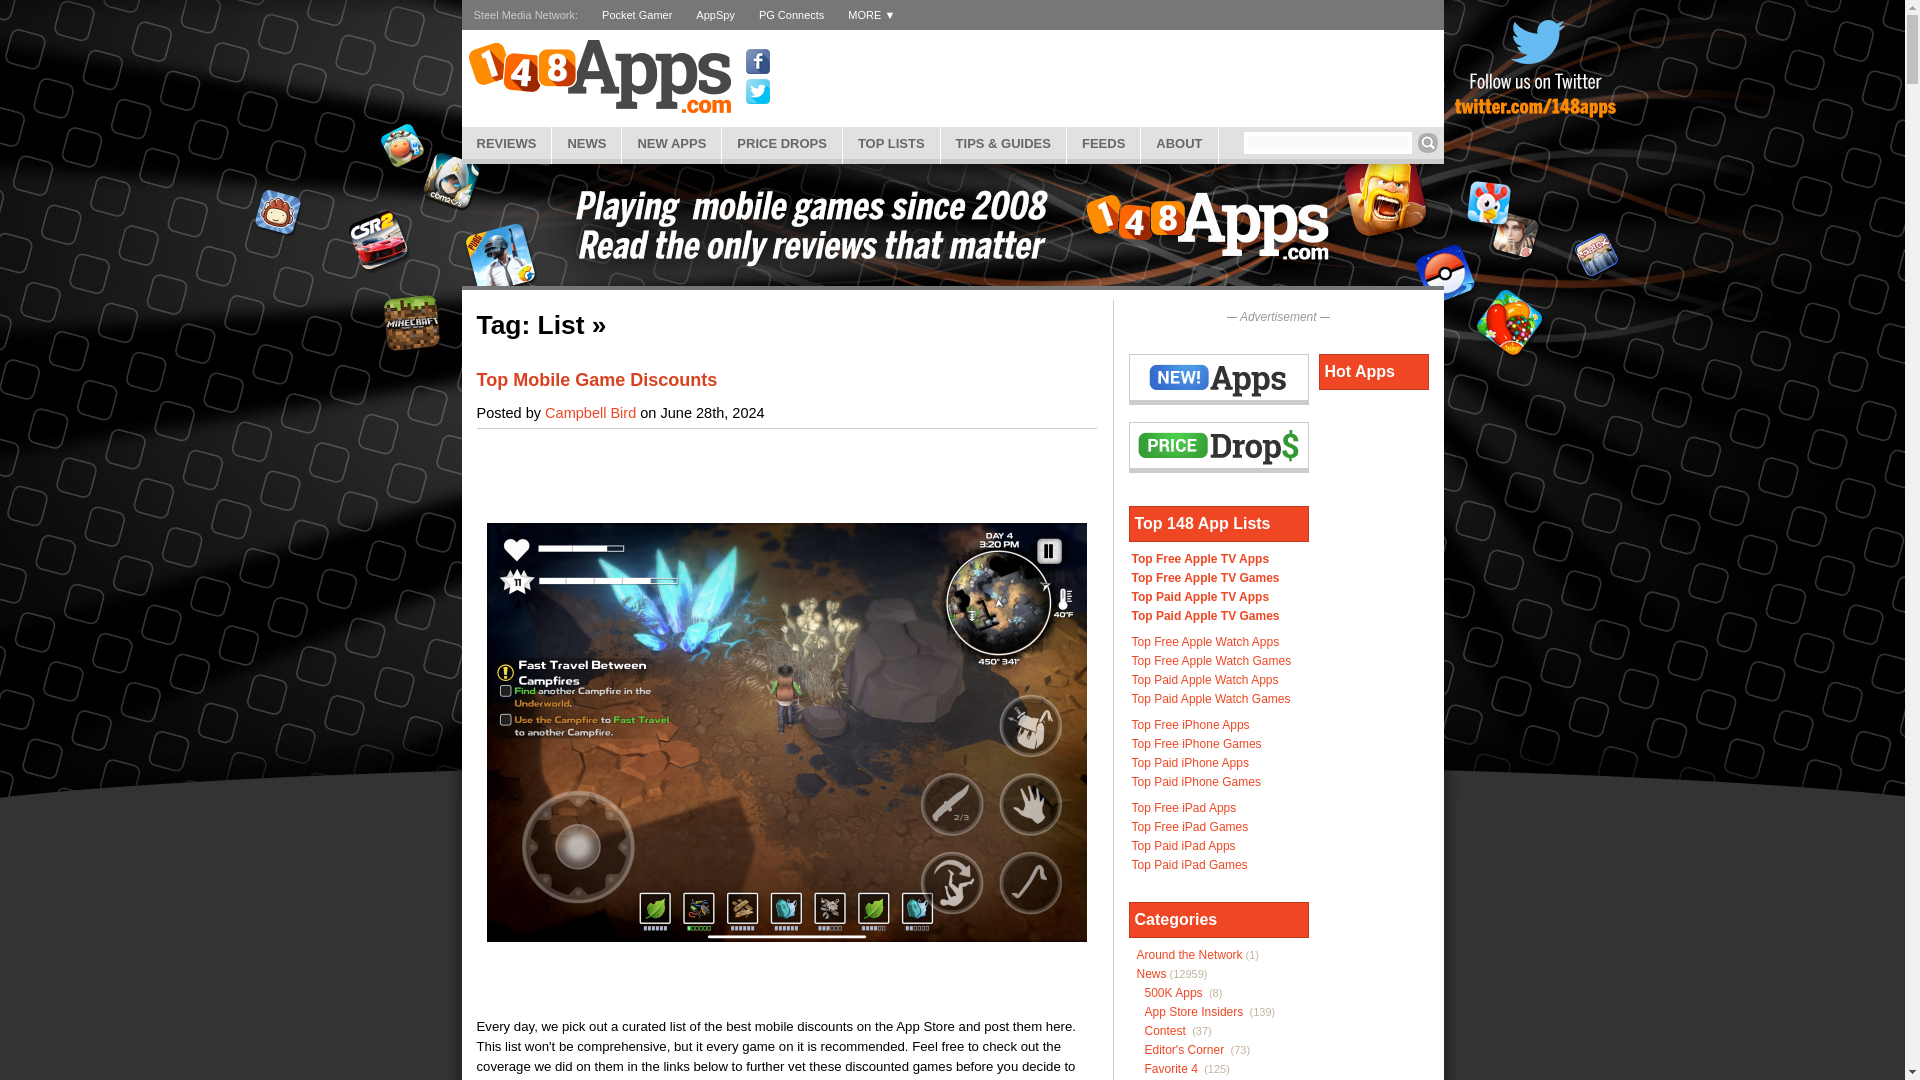  What do you see at coordinates (1178, 142) in the screenshot?
I see `ABOUT` at bounding box center [1178, 142].